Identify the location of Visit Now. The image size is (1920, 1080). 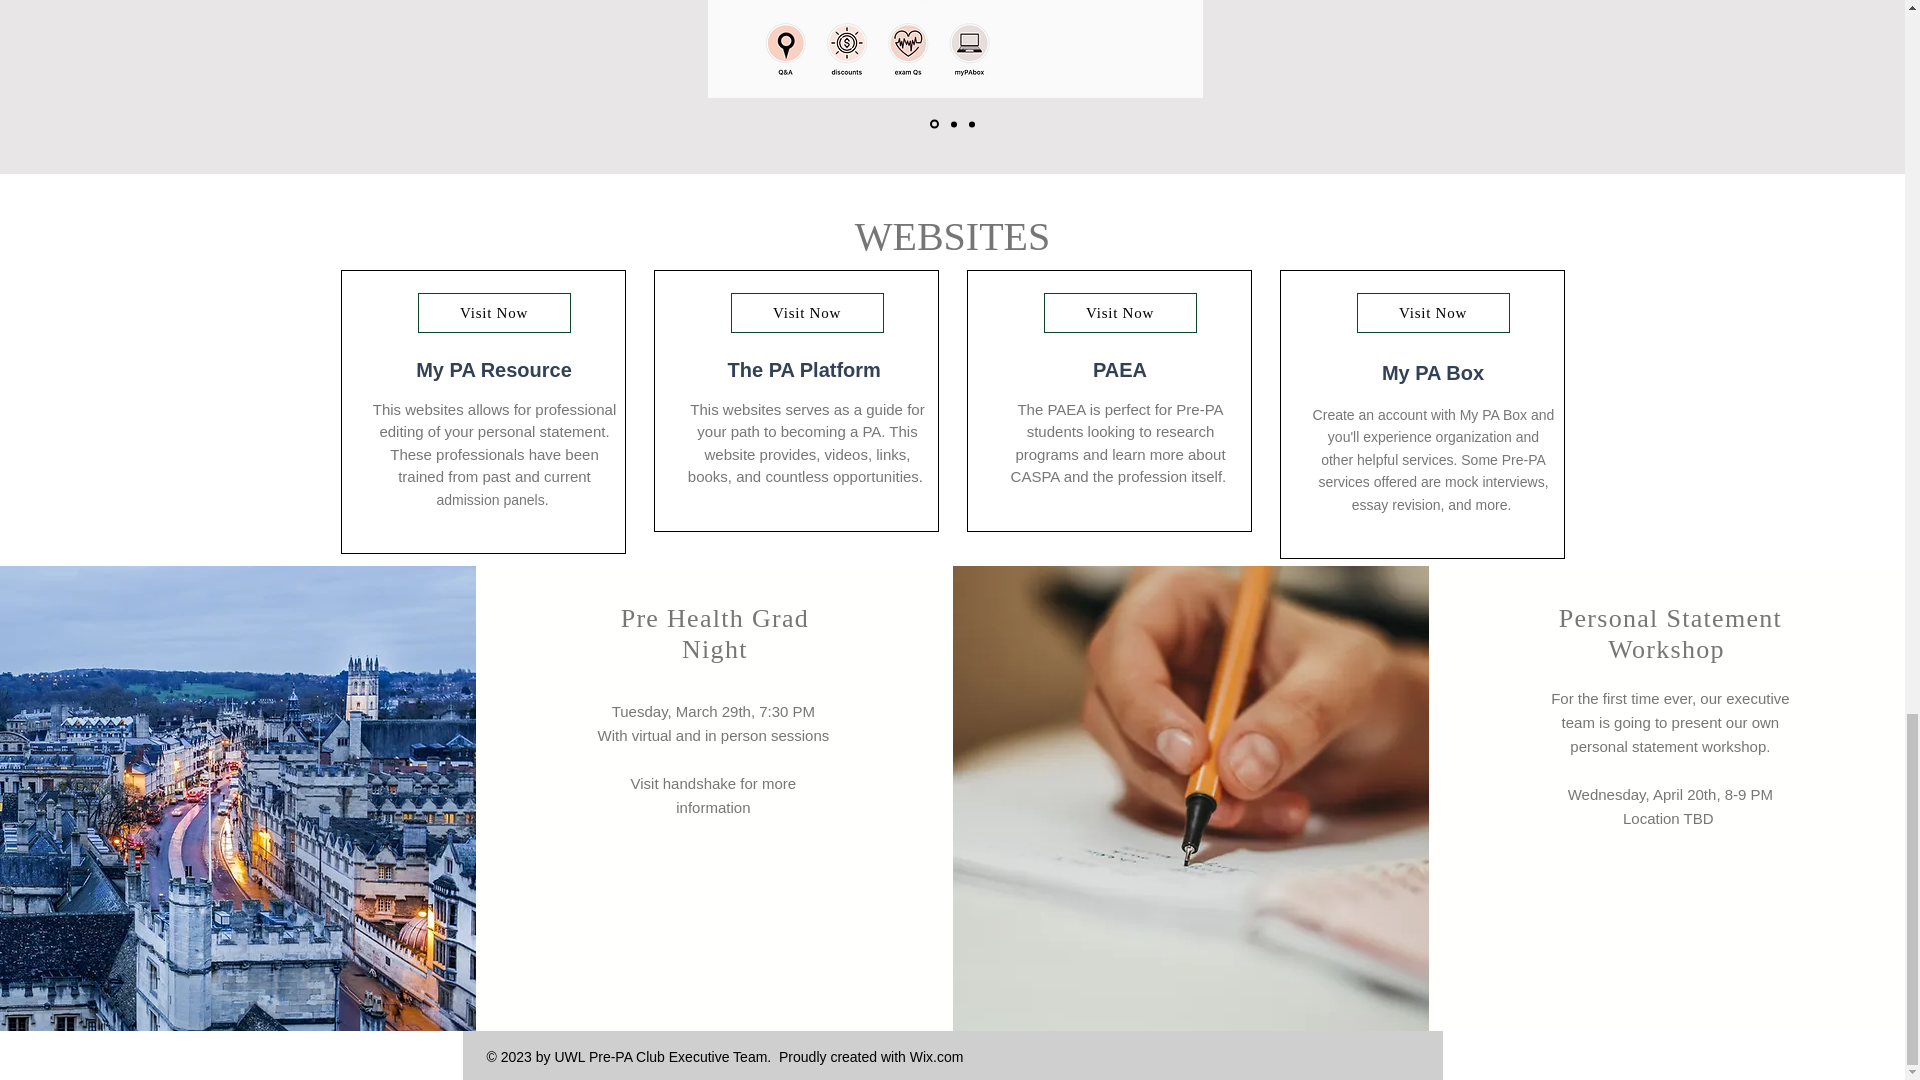
(806, 312).